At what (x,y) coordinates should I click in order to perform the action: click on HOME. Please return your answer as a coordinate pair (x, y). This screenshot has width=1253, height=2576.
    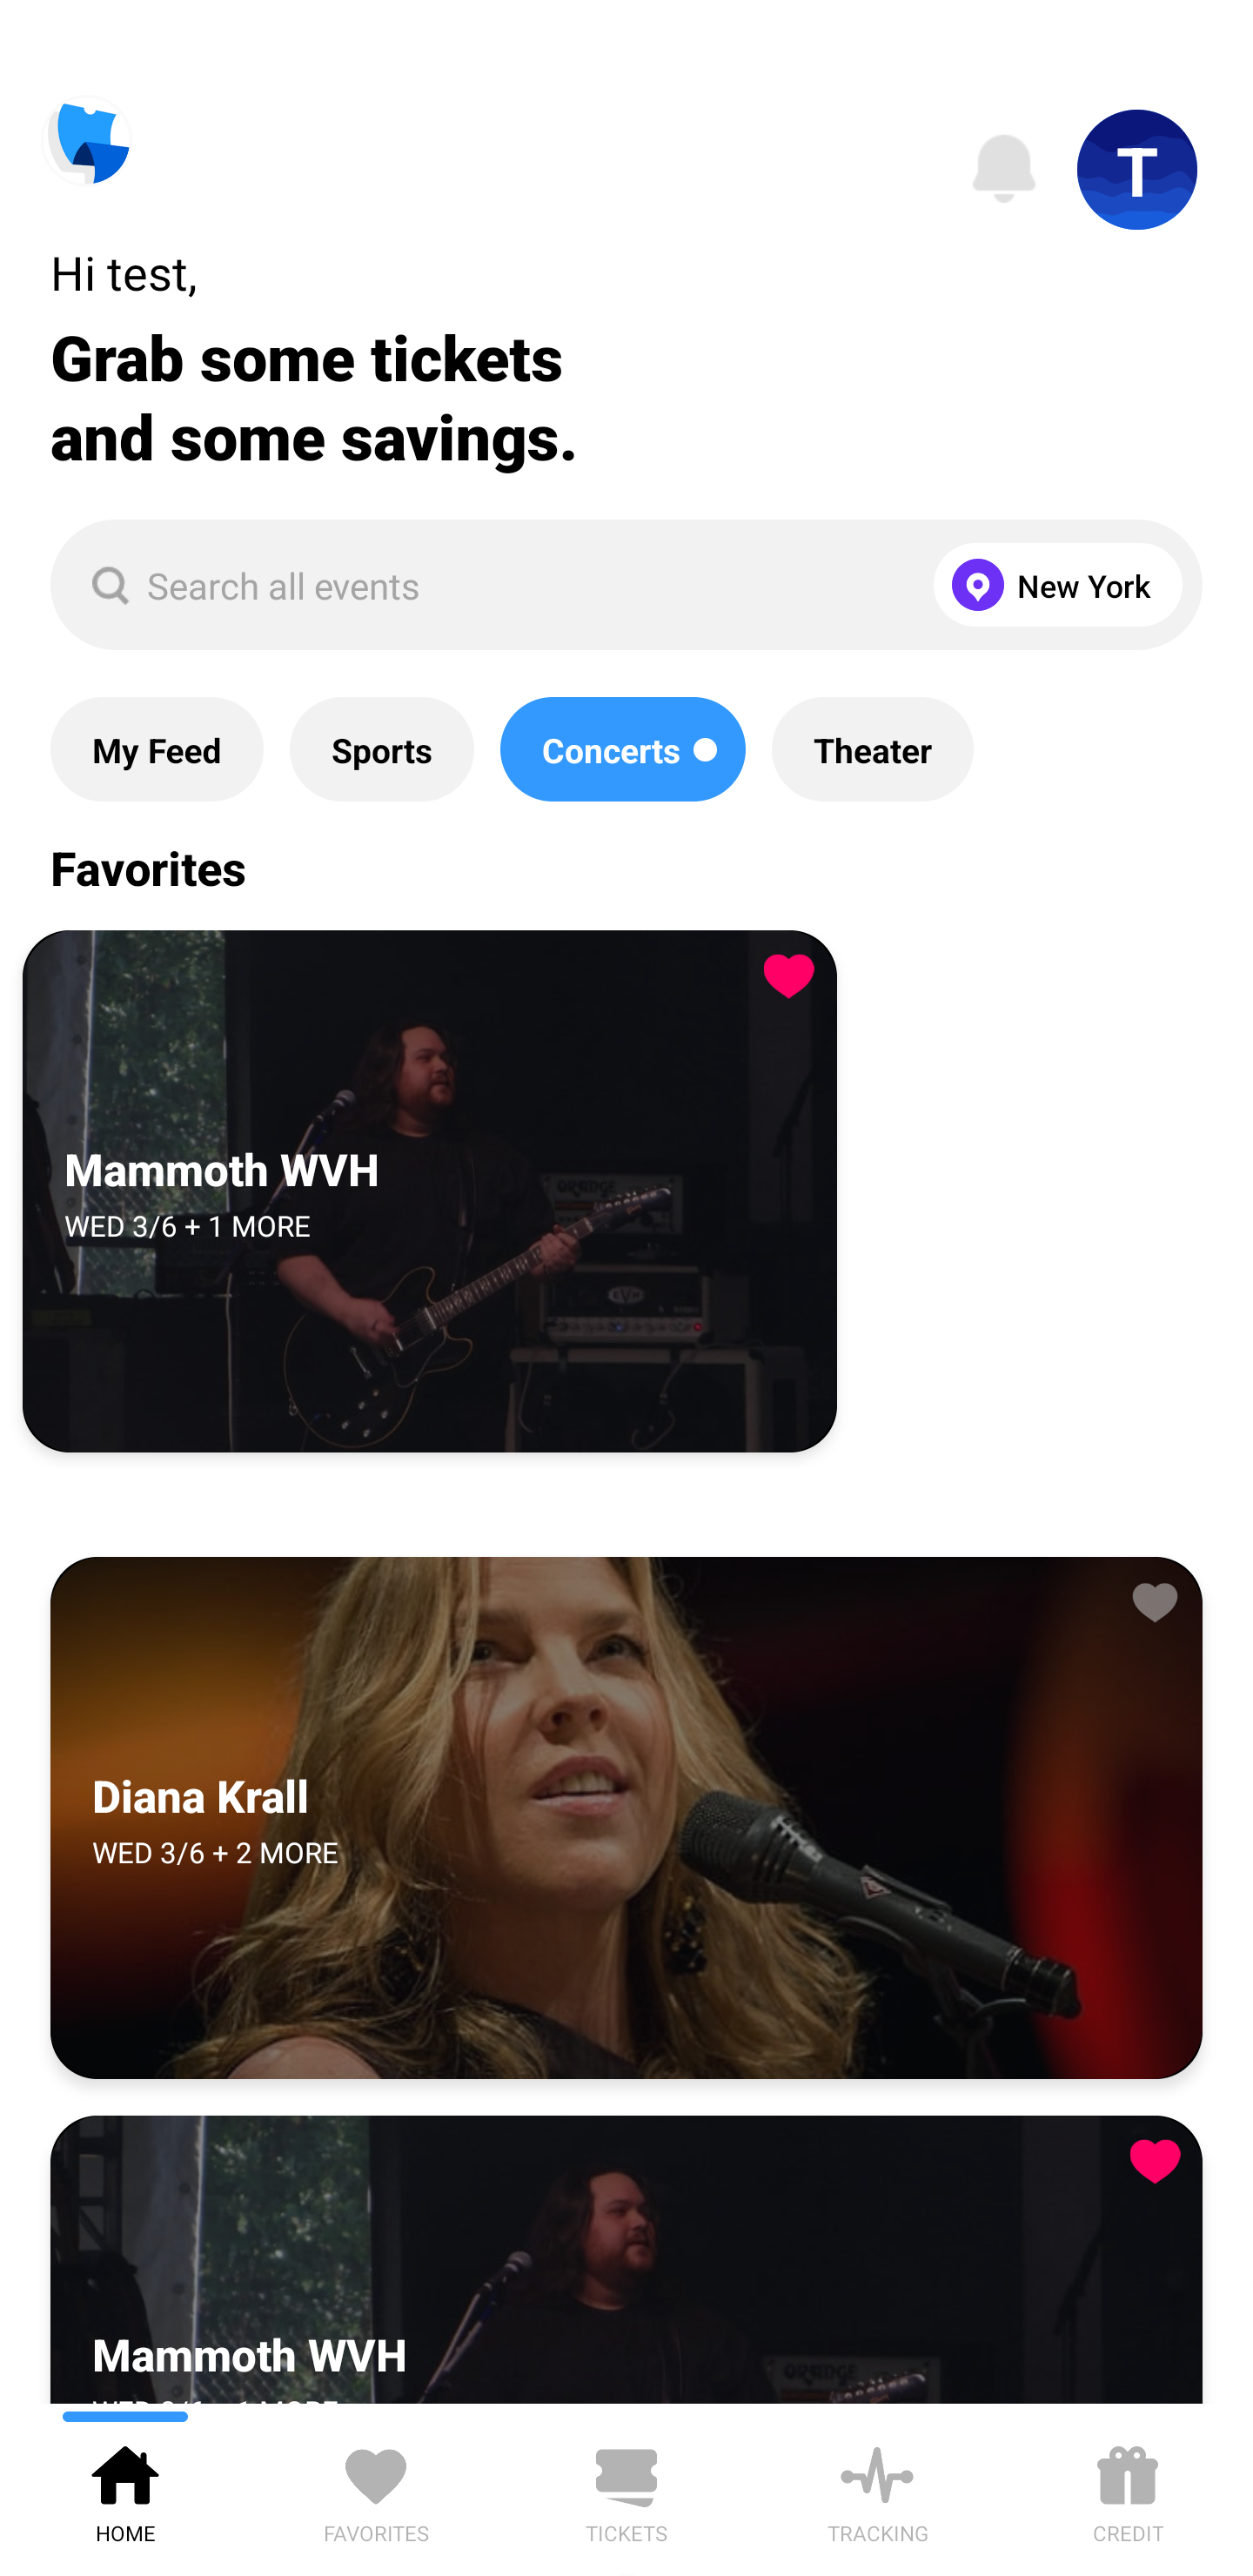
    Looking at the image, I should click on (125, 2489).